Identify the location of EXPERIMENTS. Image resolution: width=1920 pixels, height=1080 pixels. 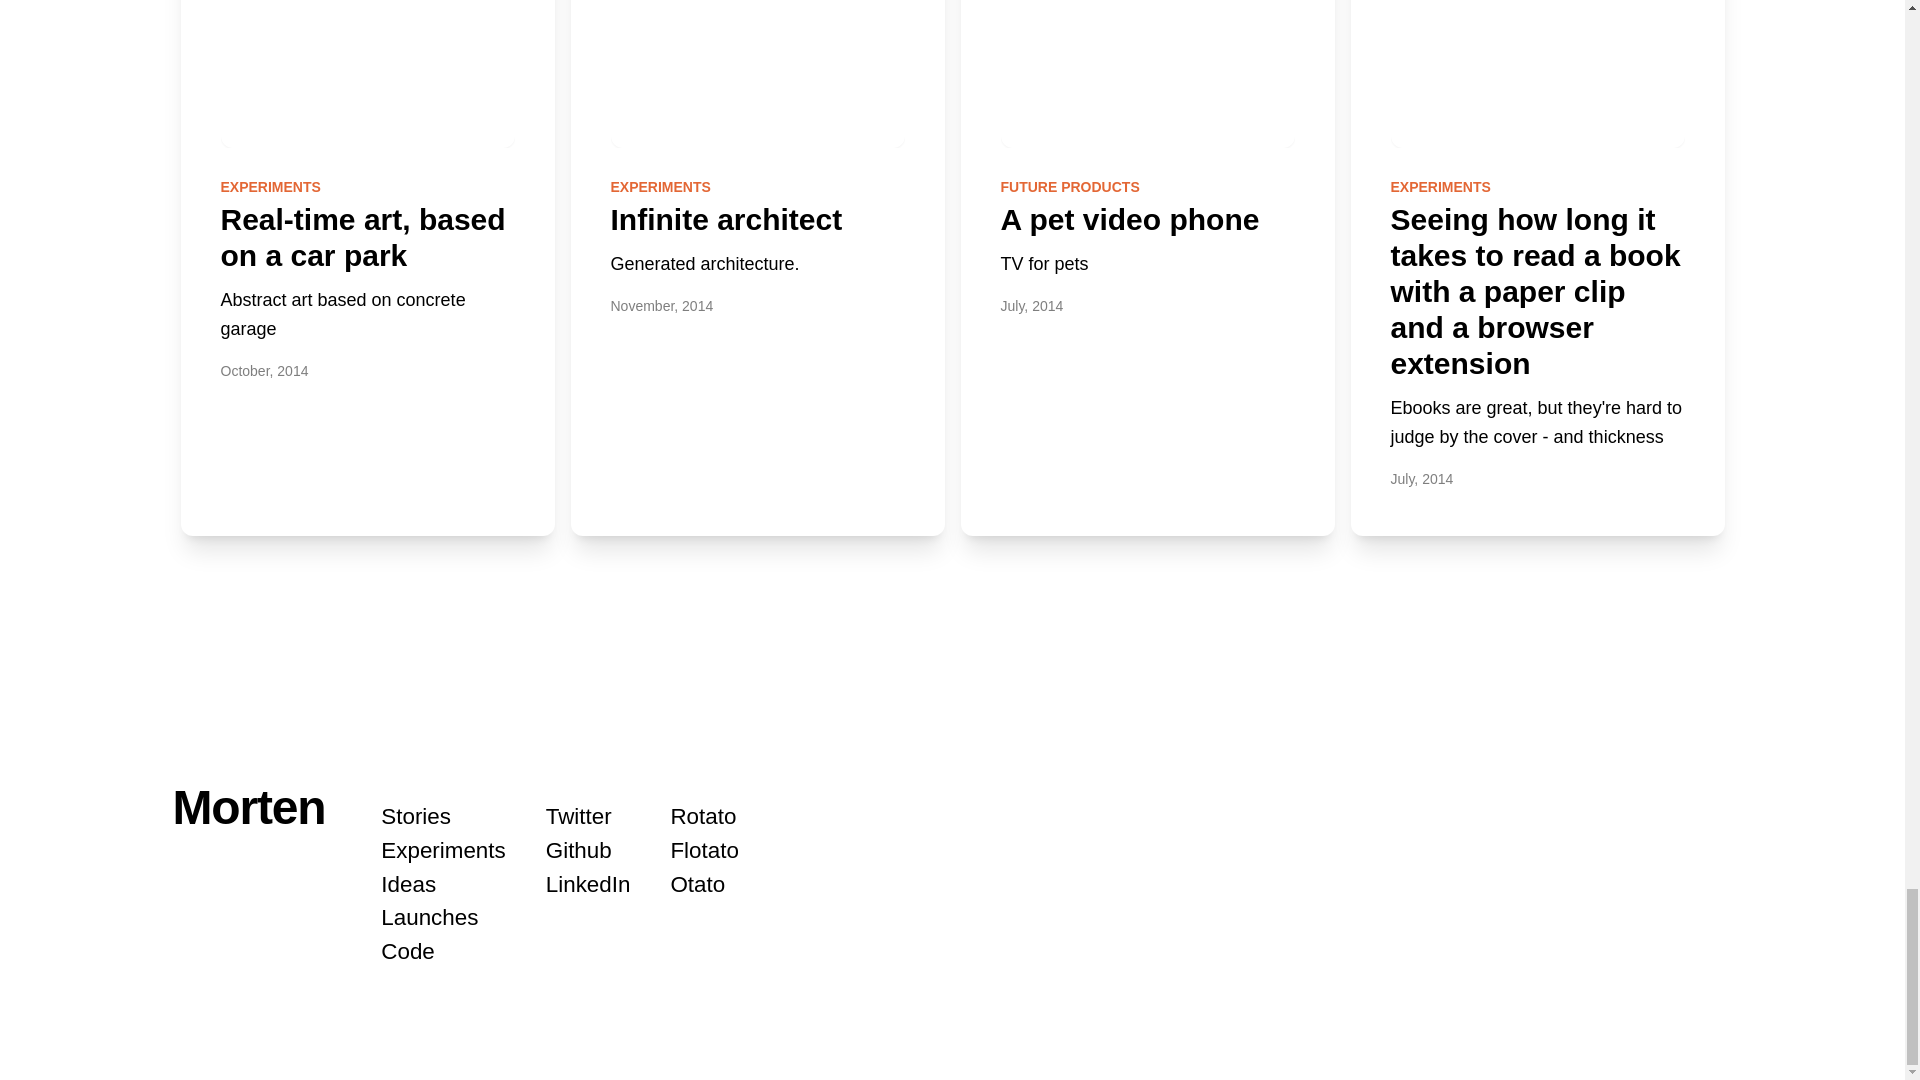
(660, 187).